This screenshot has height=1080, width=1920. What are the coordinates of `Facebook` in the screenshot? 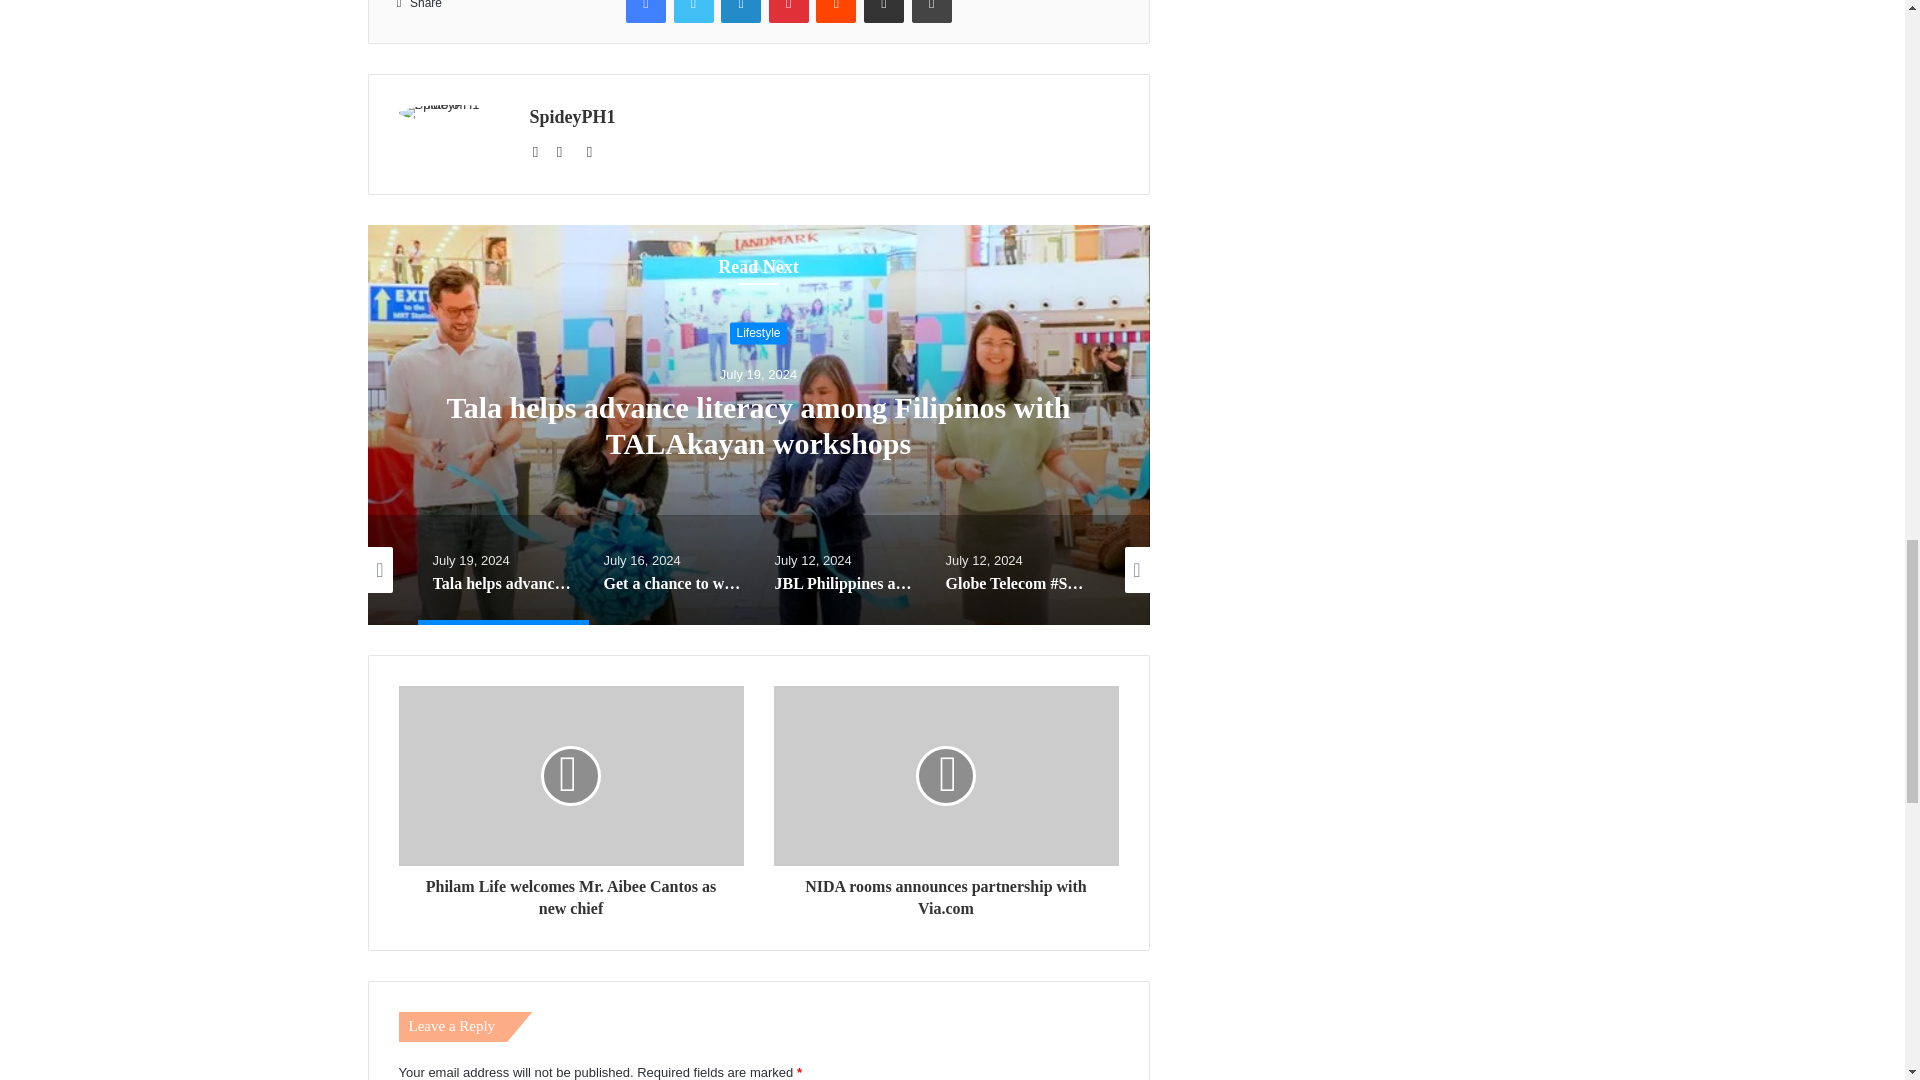 It's located at (646, 11).